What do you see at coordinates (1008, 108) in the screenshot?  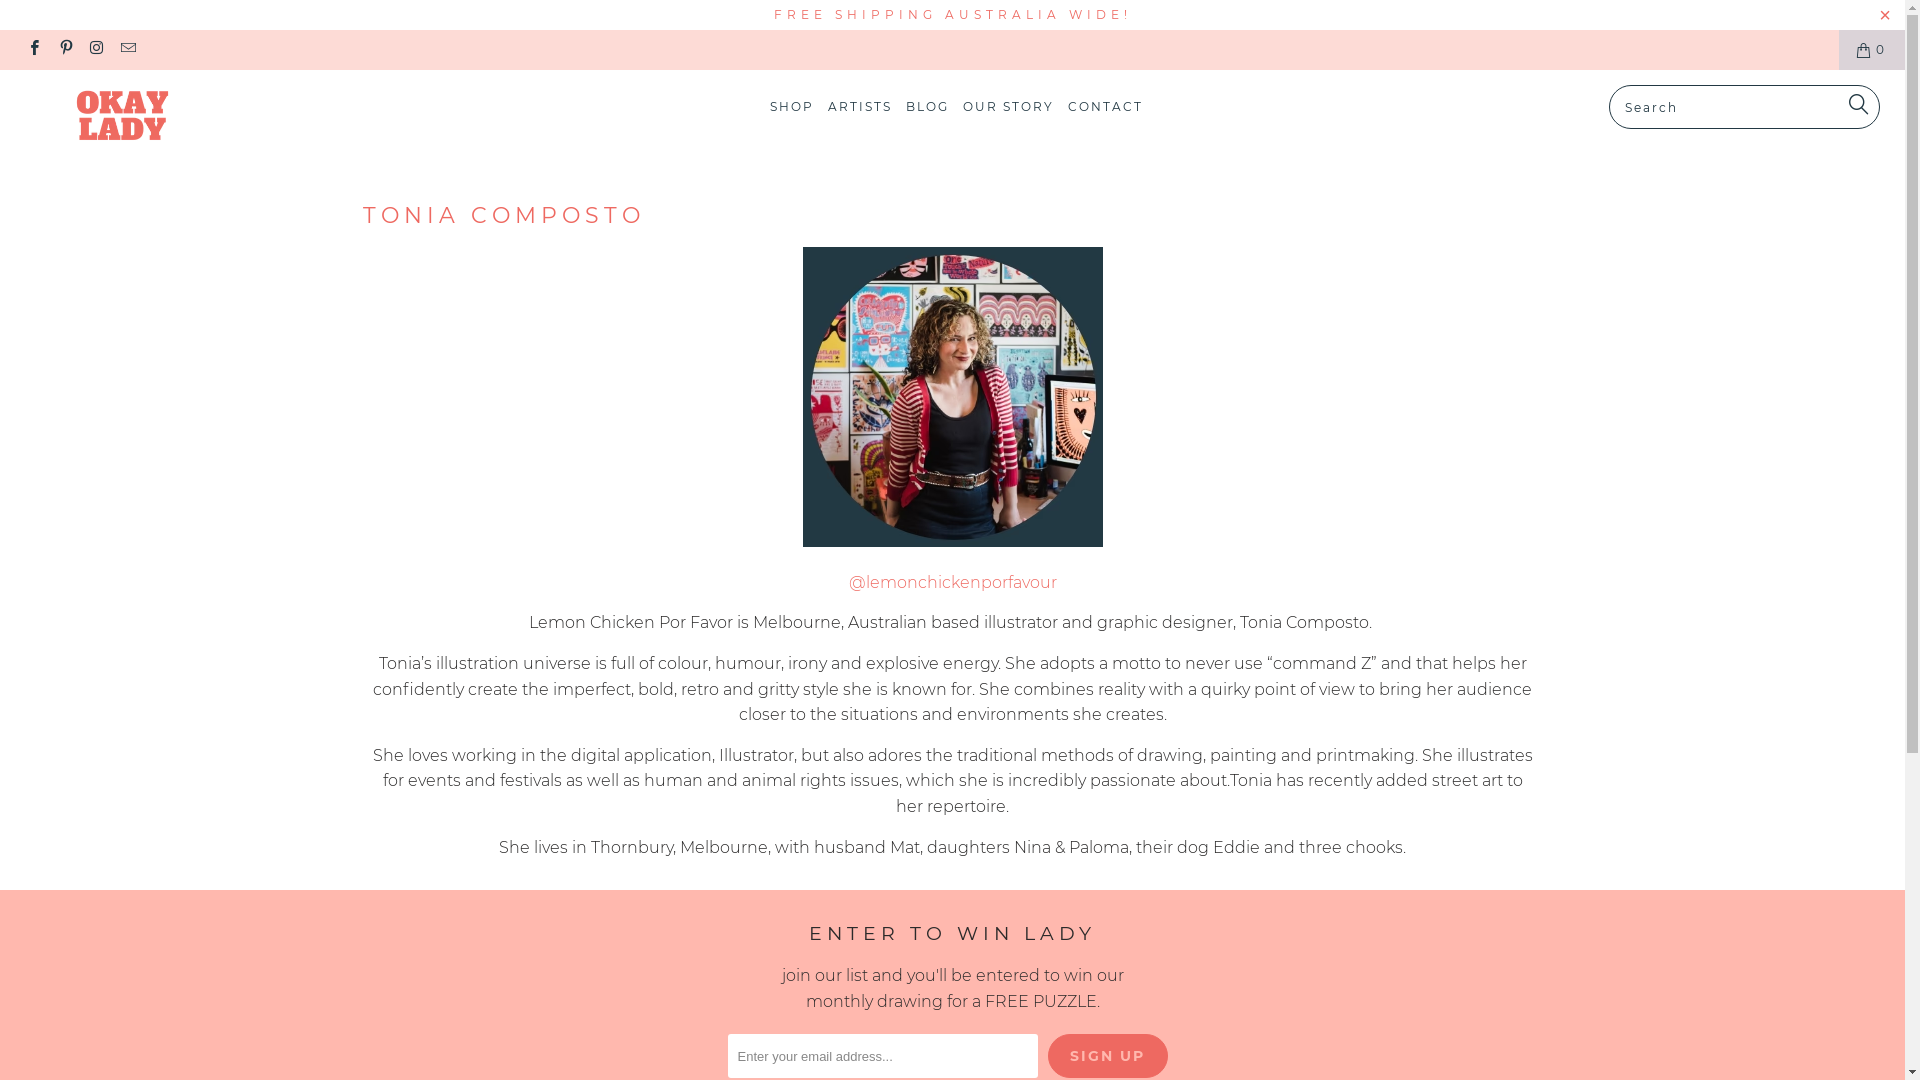 I see `OUR STORY` at bounding box center [1008, 108].